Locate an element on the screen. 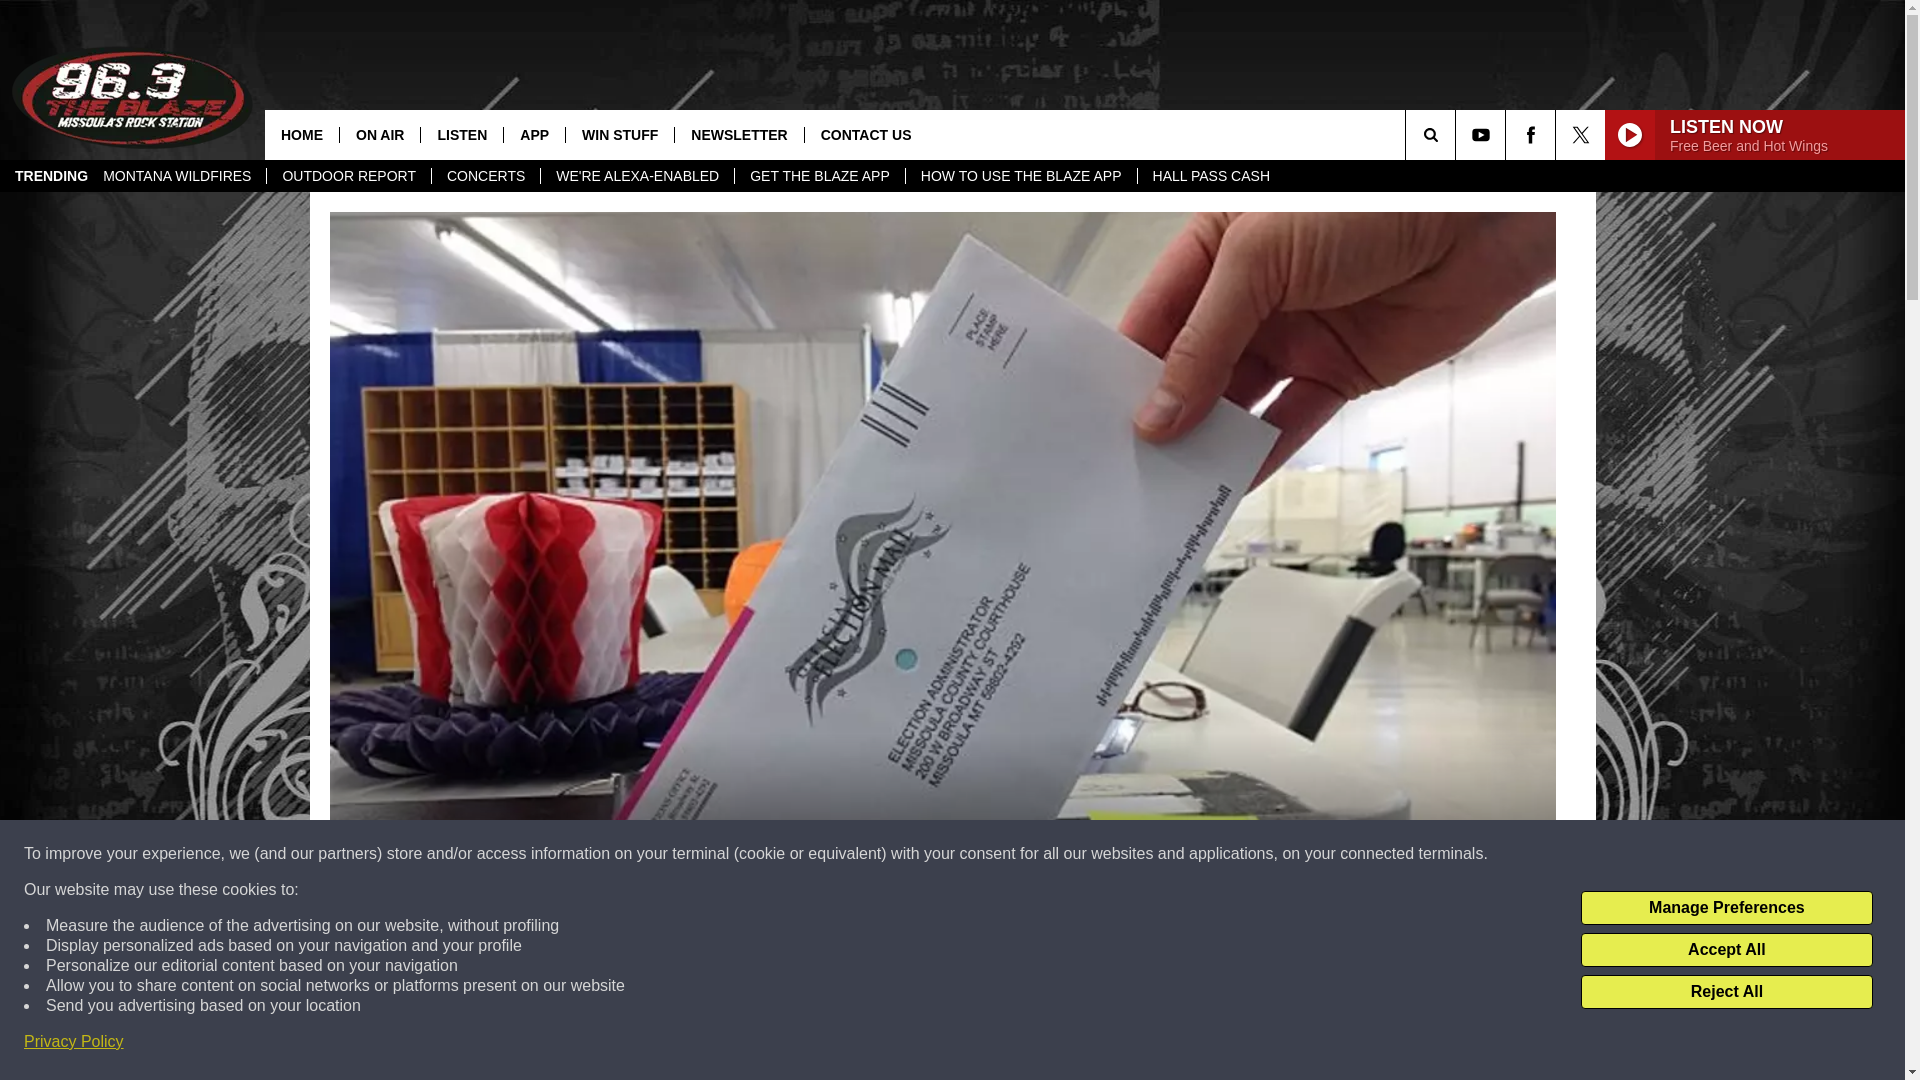 This screenshot has height=1080, width=1920. HOME is located at coordinates (302, 134).